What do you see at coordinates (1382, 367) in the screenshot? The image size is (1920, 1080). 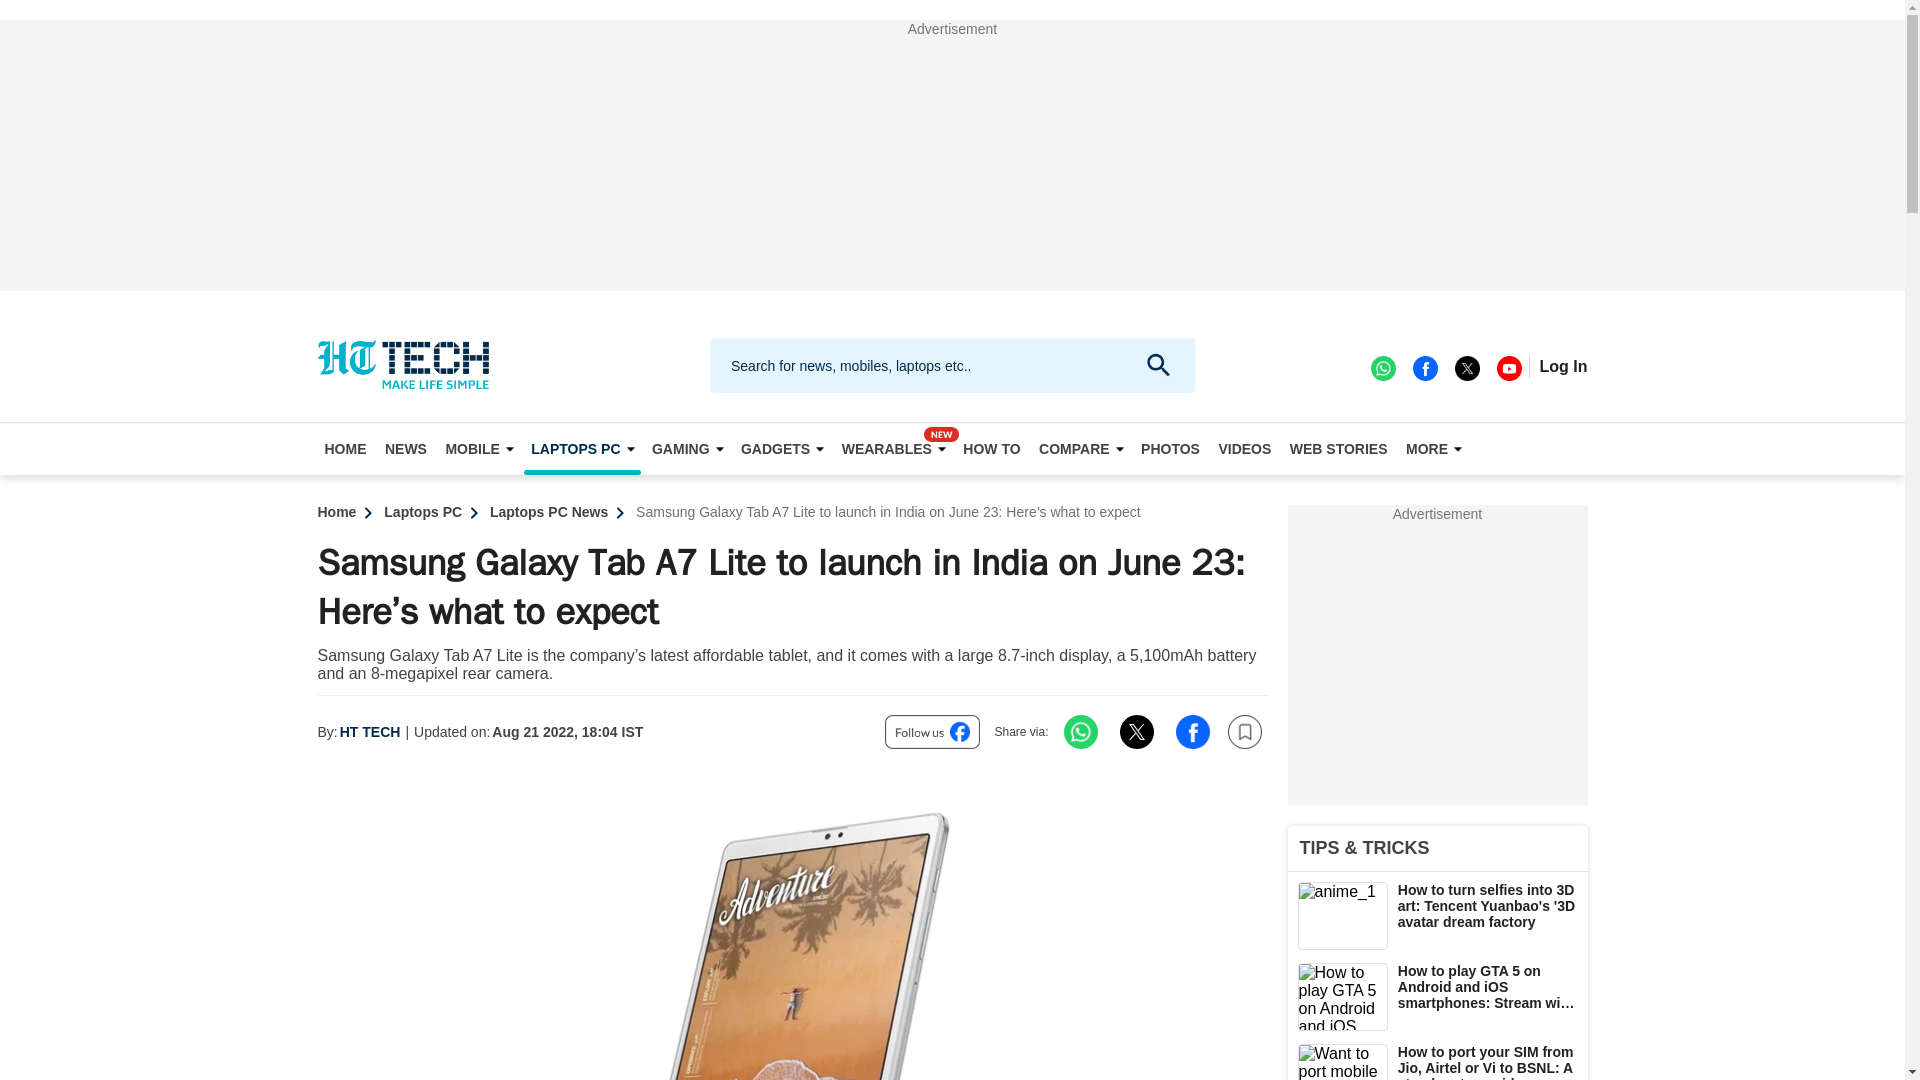 I see `WhatsApp channel` at bounding box center [1382, 367].